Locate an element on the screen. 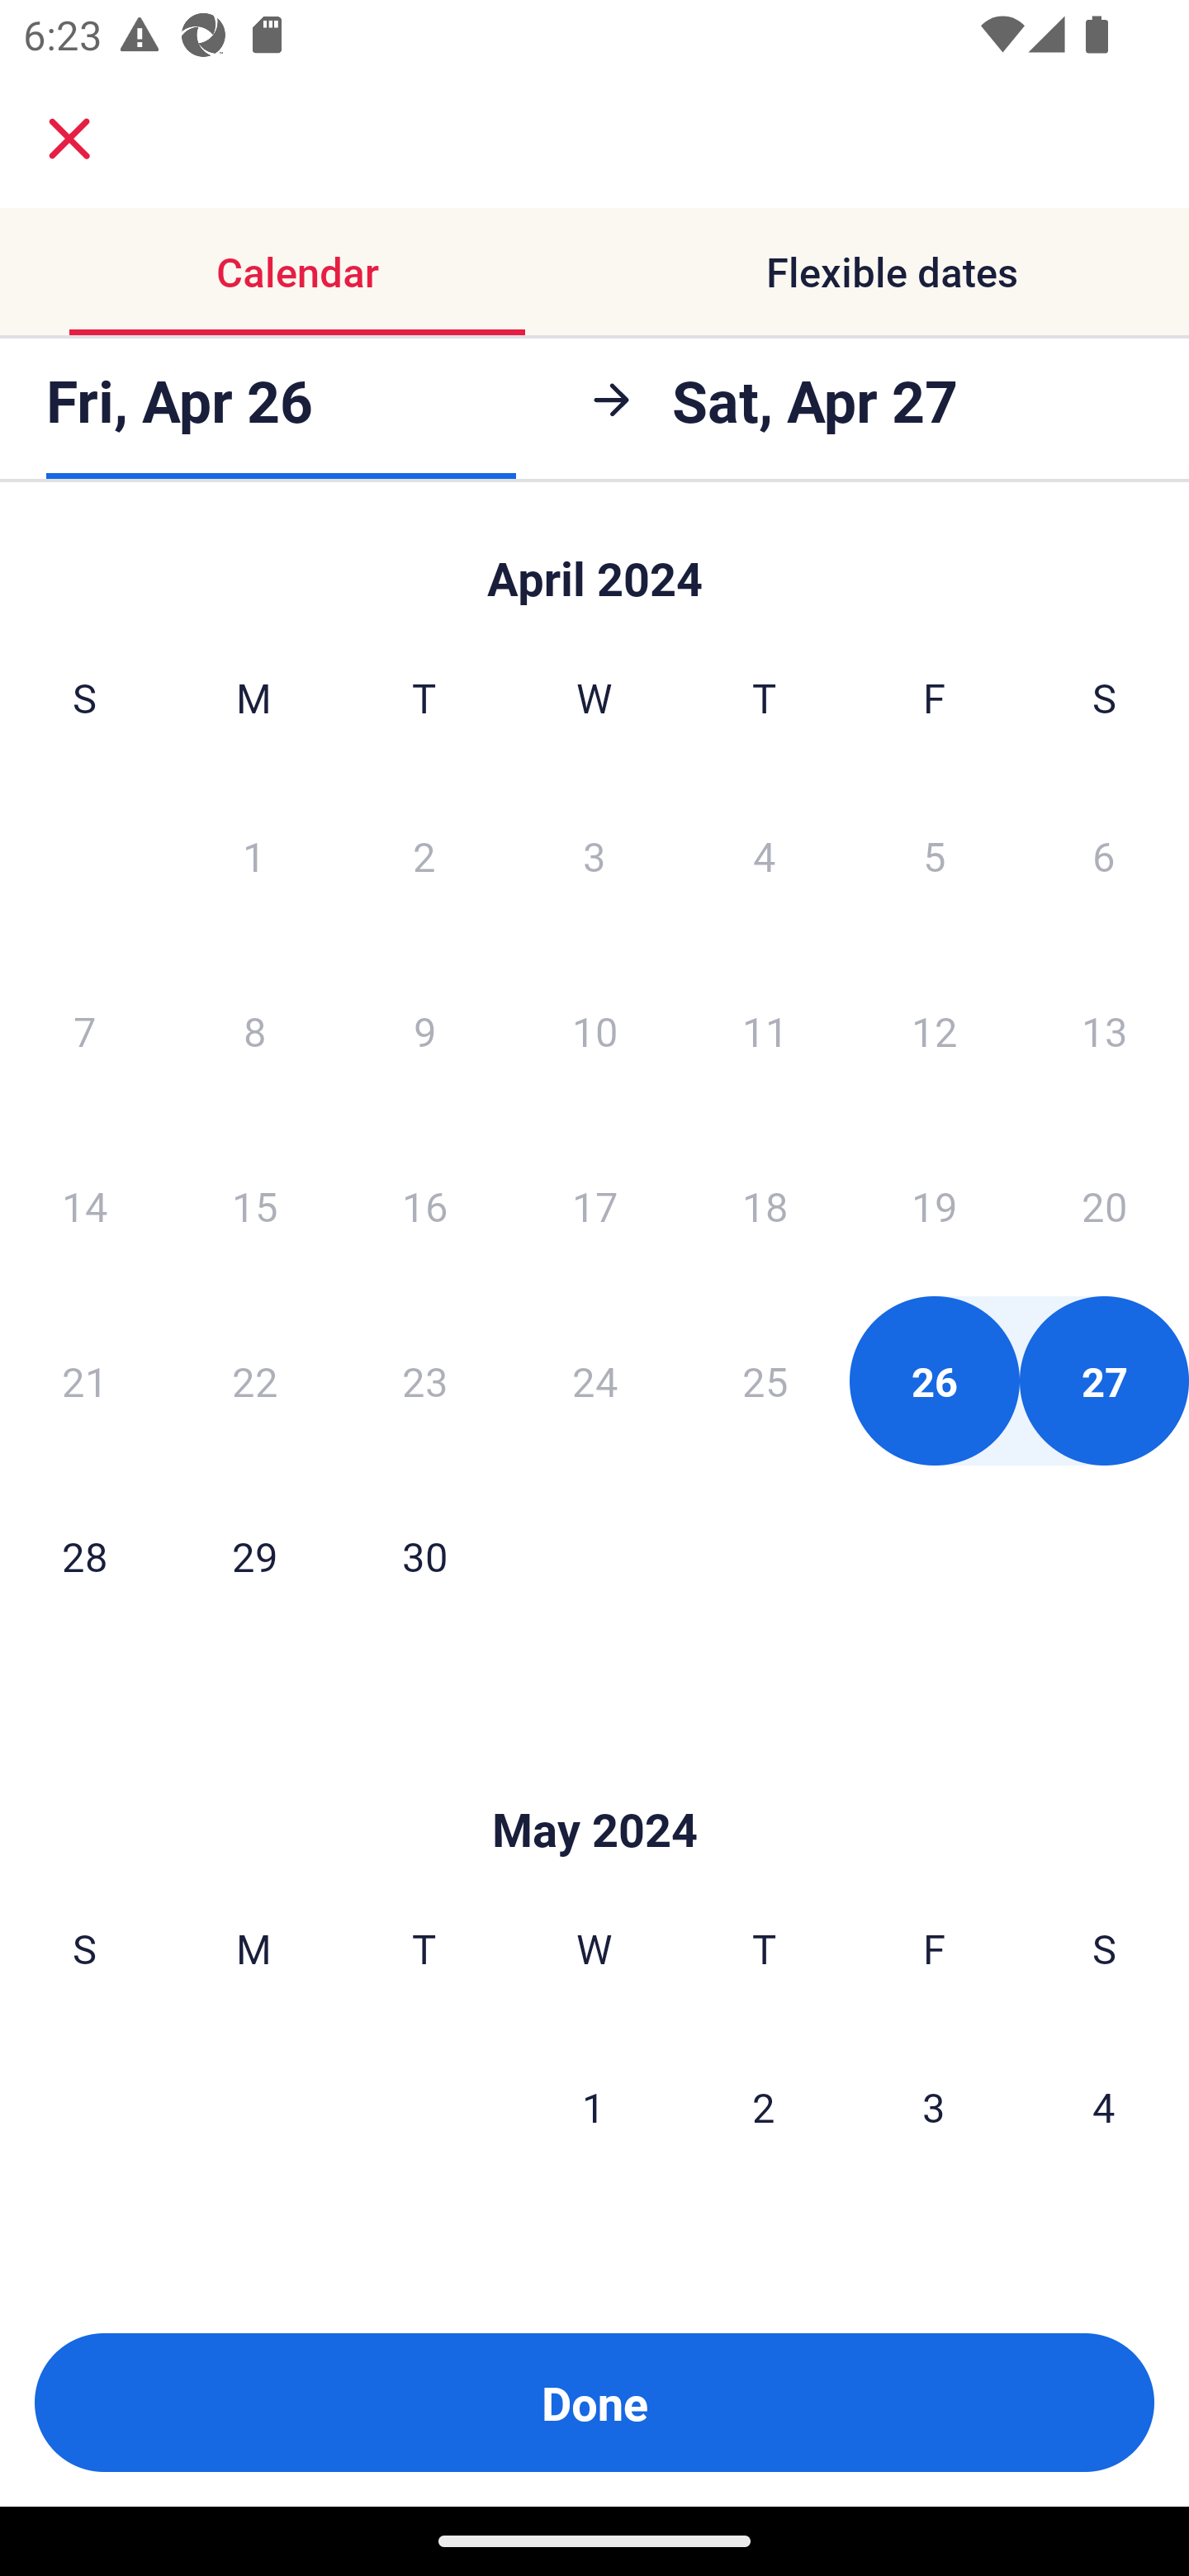  1 Monday, April 1, 2024 is located at coordinates (253, 855).